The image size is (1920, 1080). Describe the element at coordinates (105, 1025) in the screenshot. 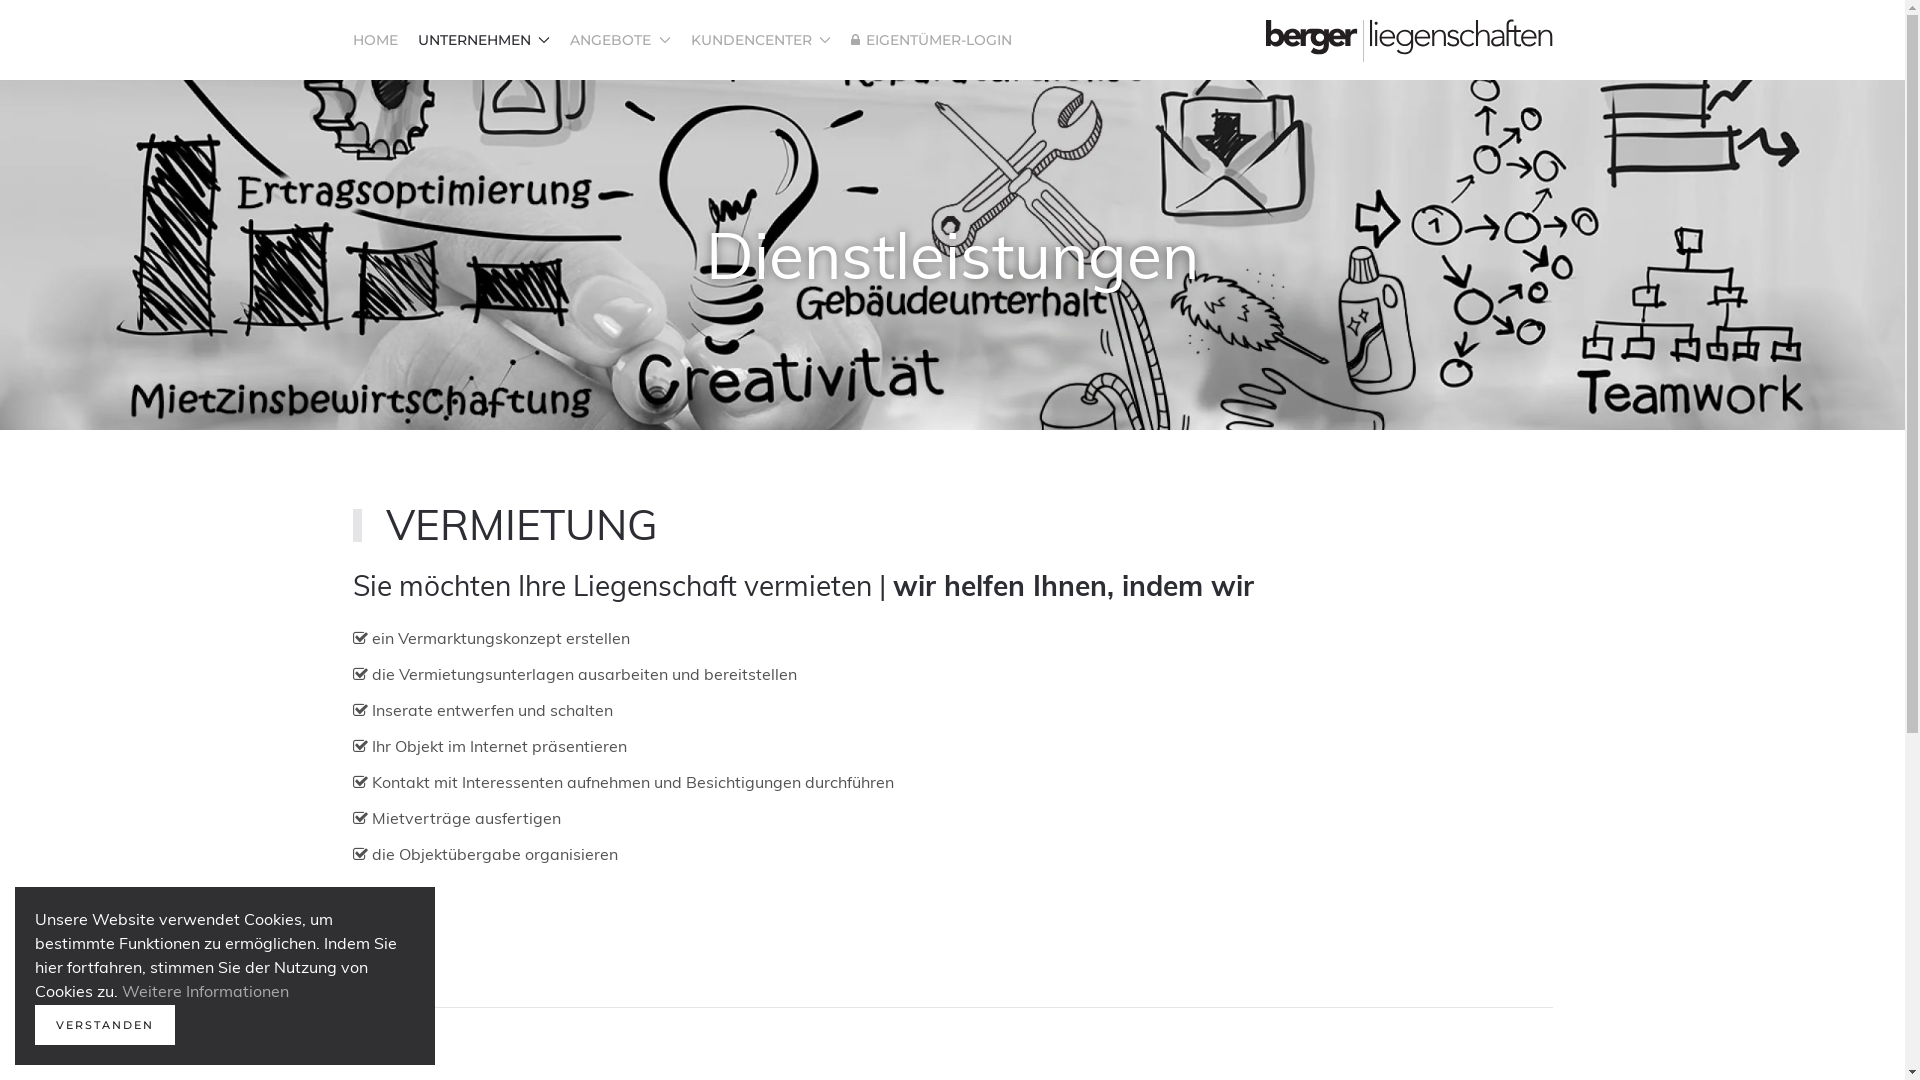

I see `VERSTANDEN` at that location.